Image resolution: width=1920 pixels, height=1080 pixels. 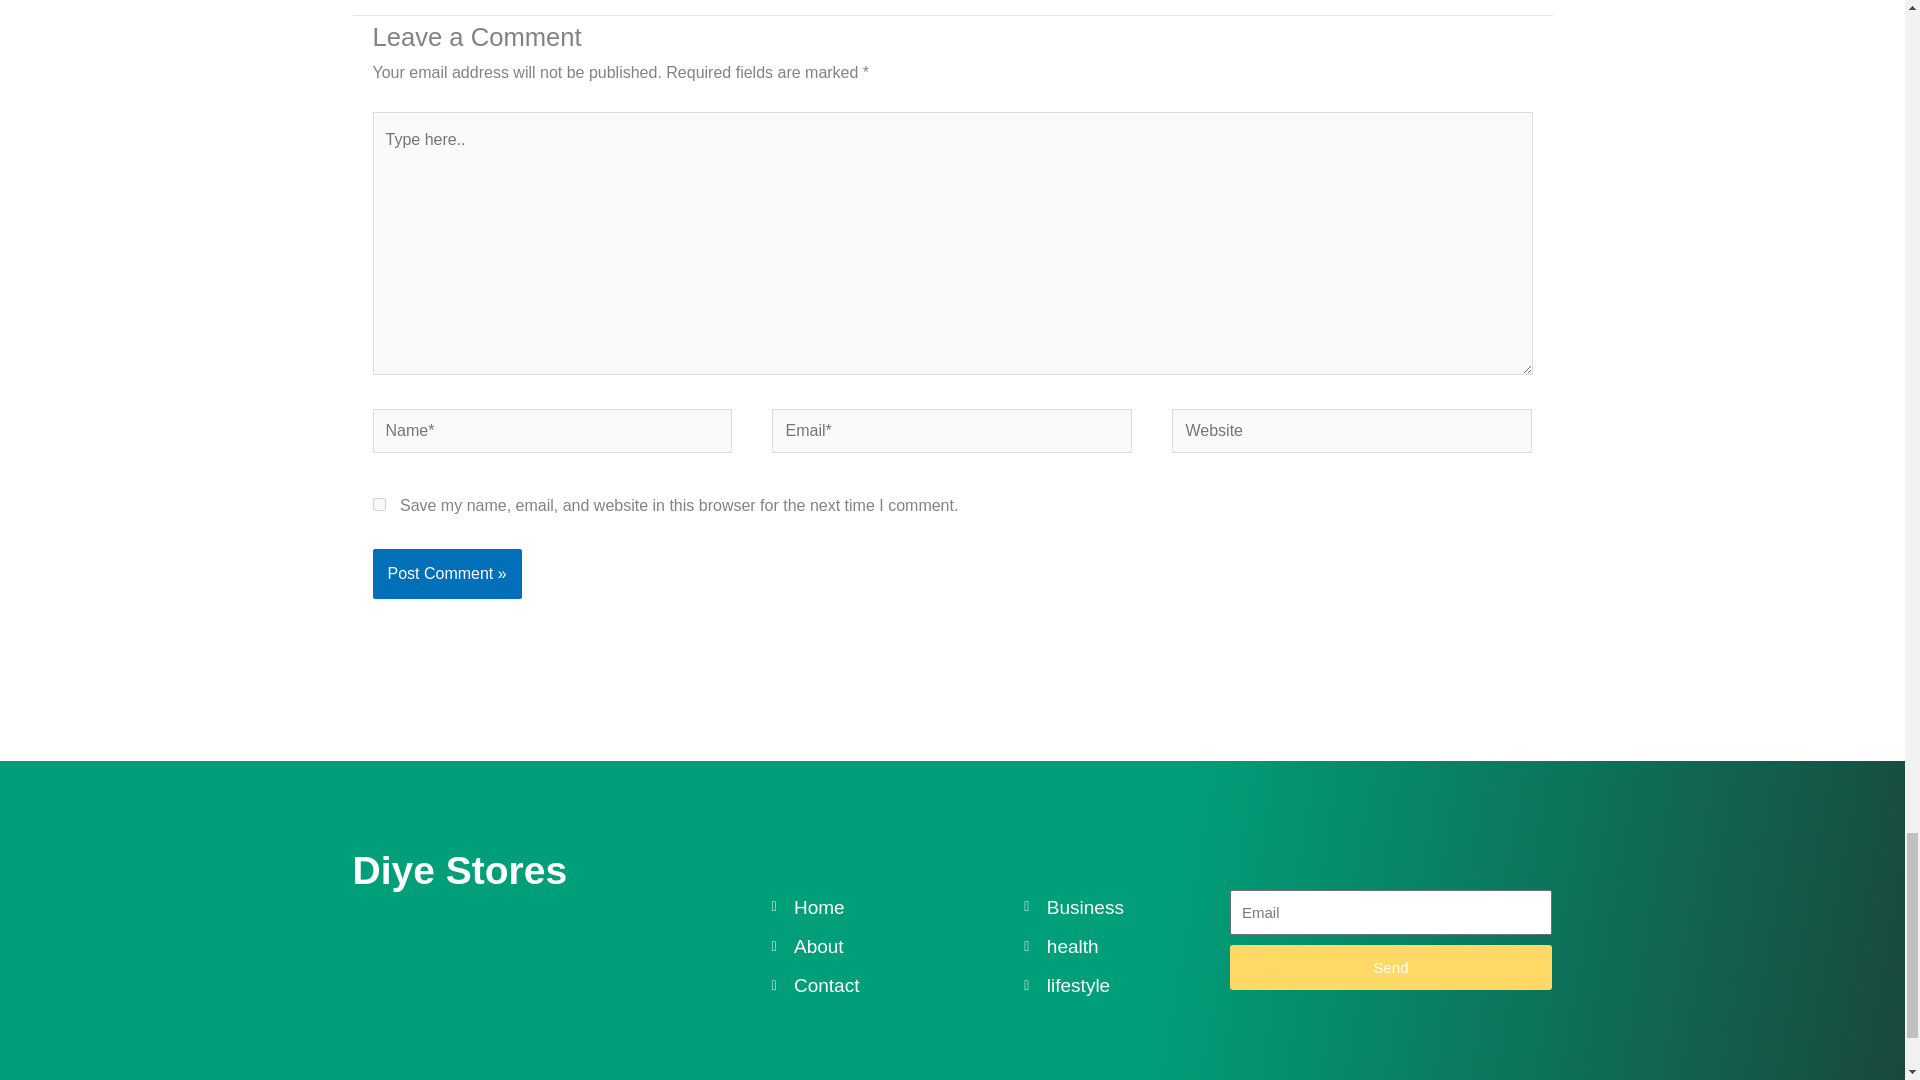 What do you see at coordinates (1390, 968) in the screenshot?
I see `Send` at bounding box center [1390, 968].